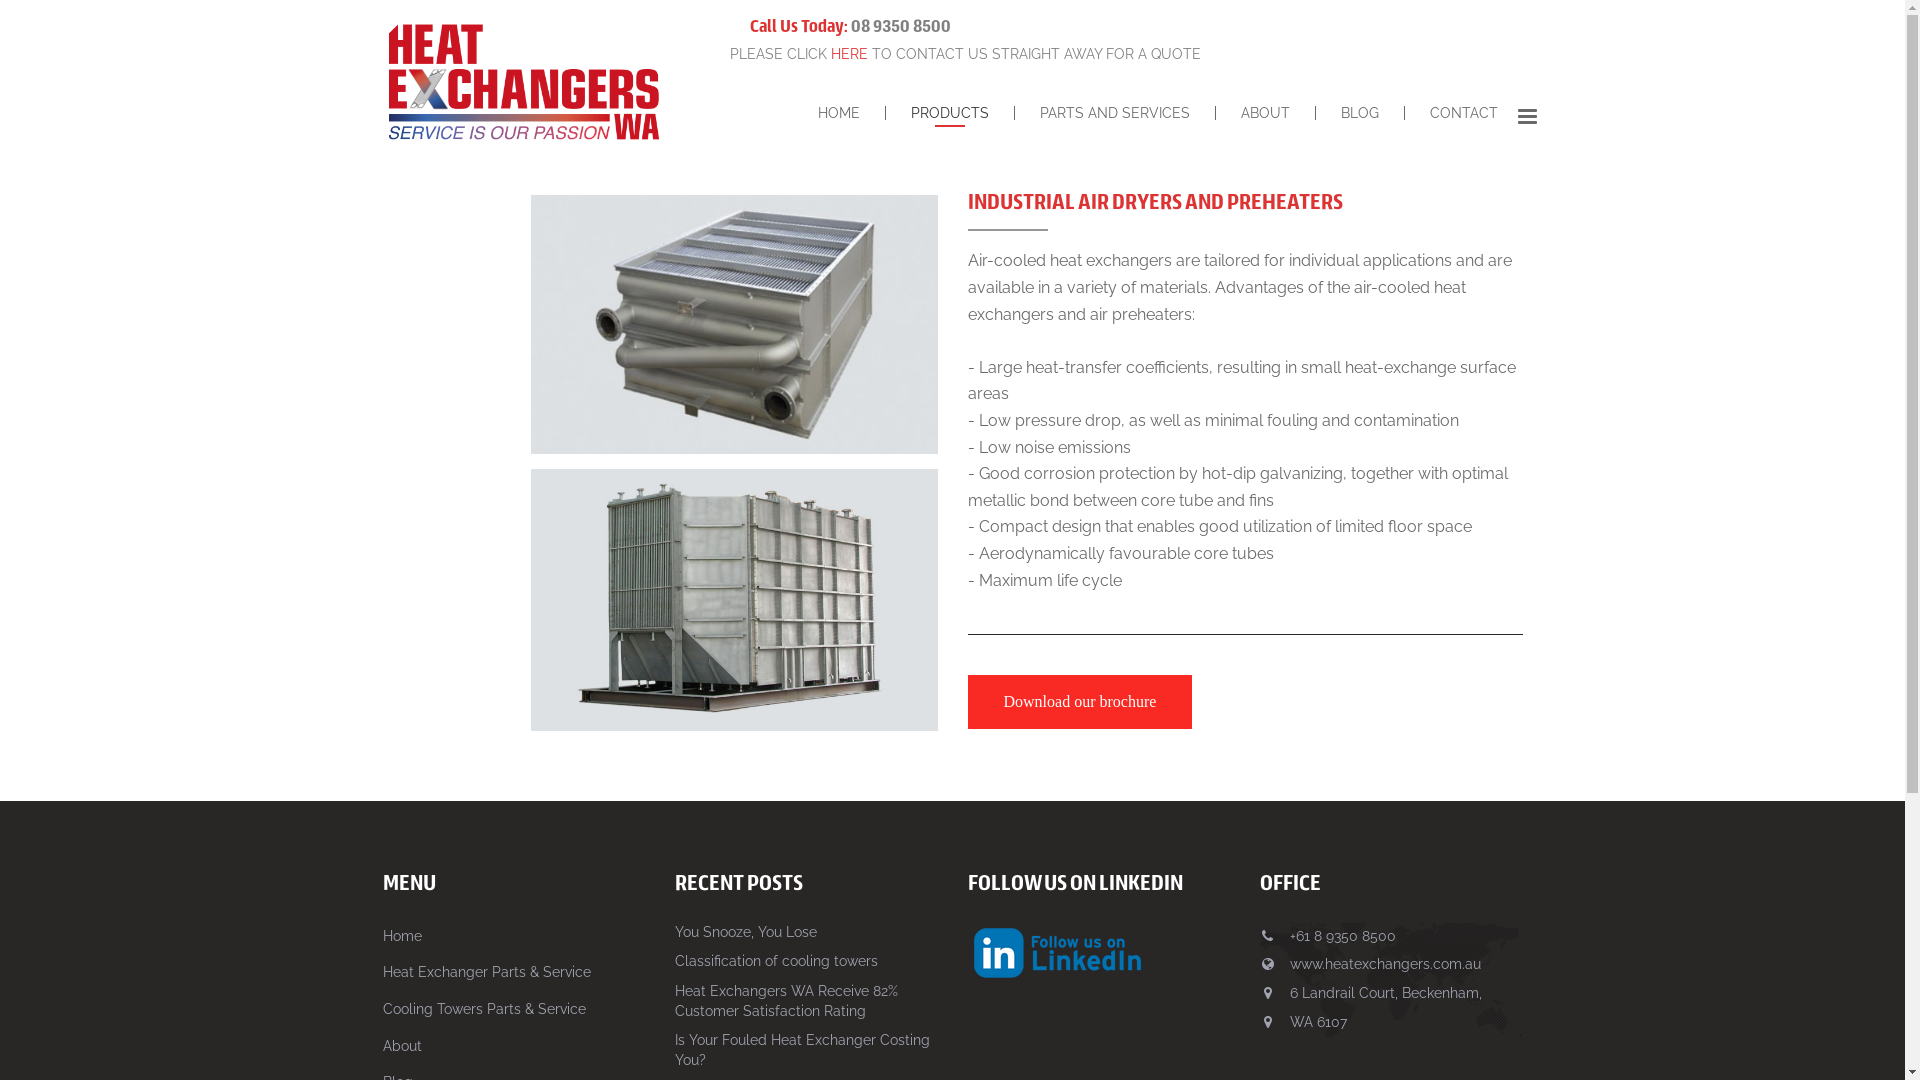 Image resolution: width=1920 pixels, height=1080 pixels. Describe the element at coordinates (1058, 953) in the screenshot. I see `Linkedin` at that location.